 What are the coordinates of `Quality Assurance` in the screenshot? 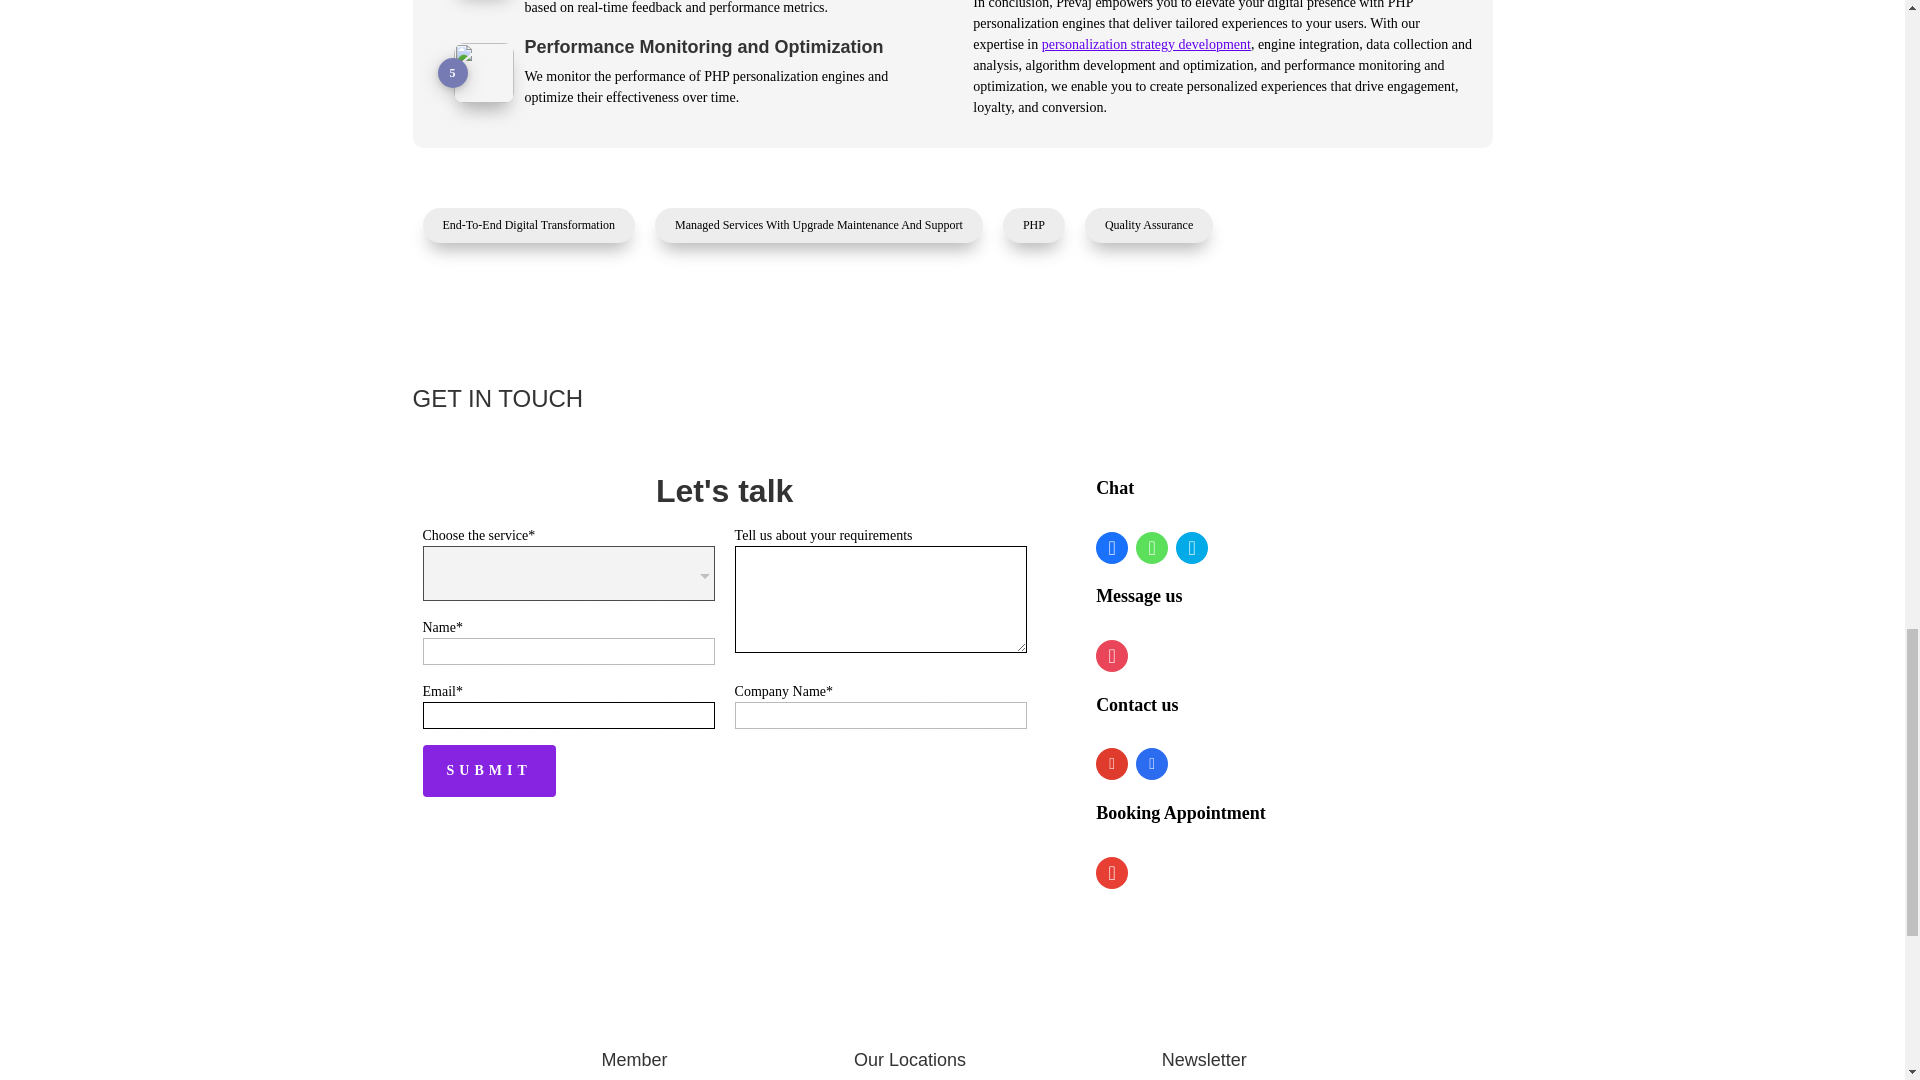 It's located at (1148, 226).